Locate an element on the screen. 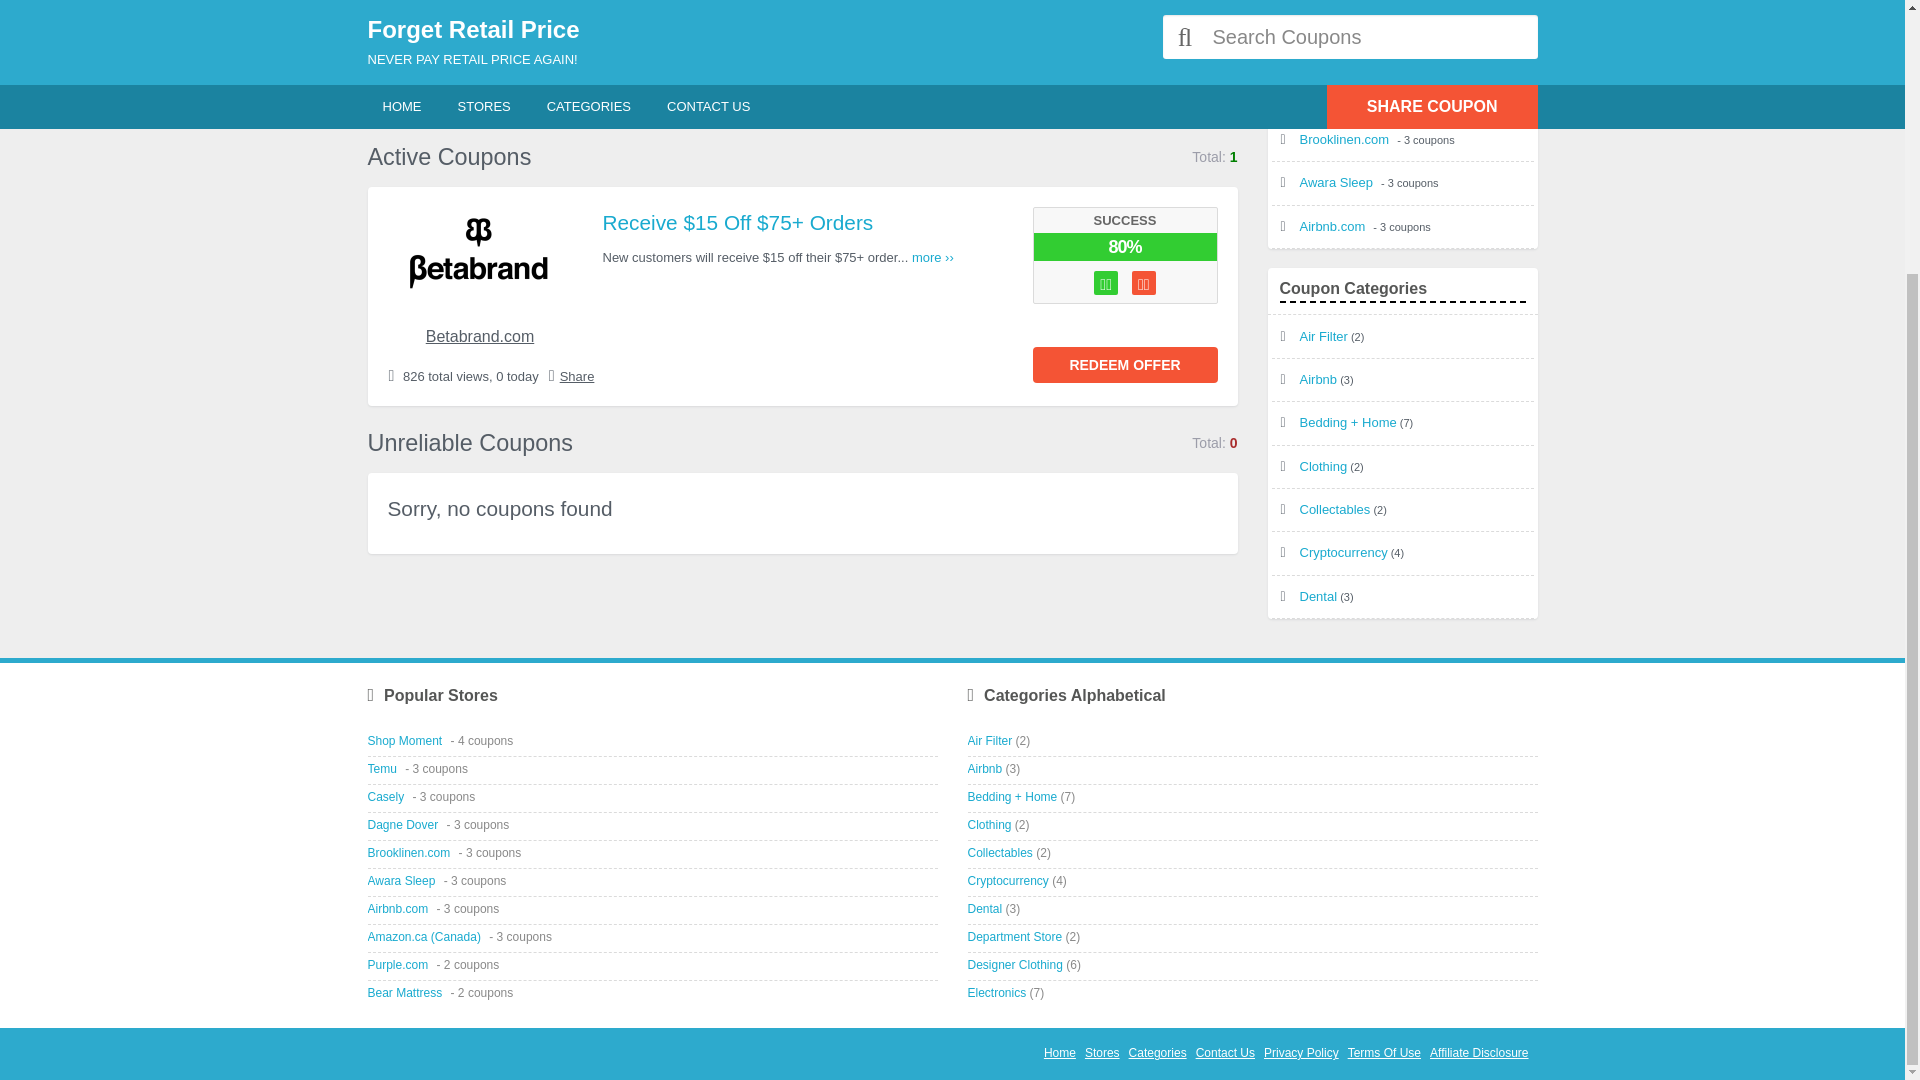  REDEEM OFFER is located at coordinates (1124, 364).